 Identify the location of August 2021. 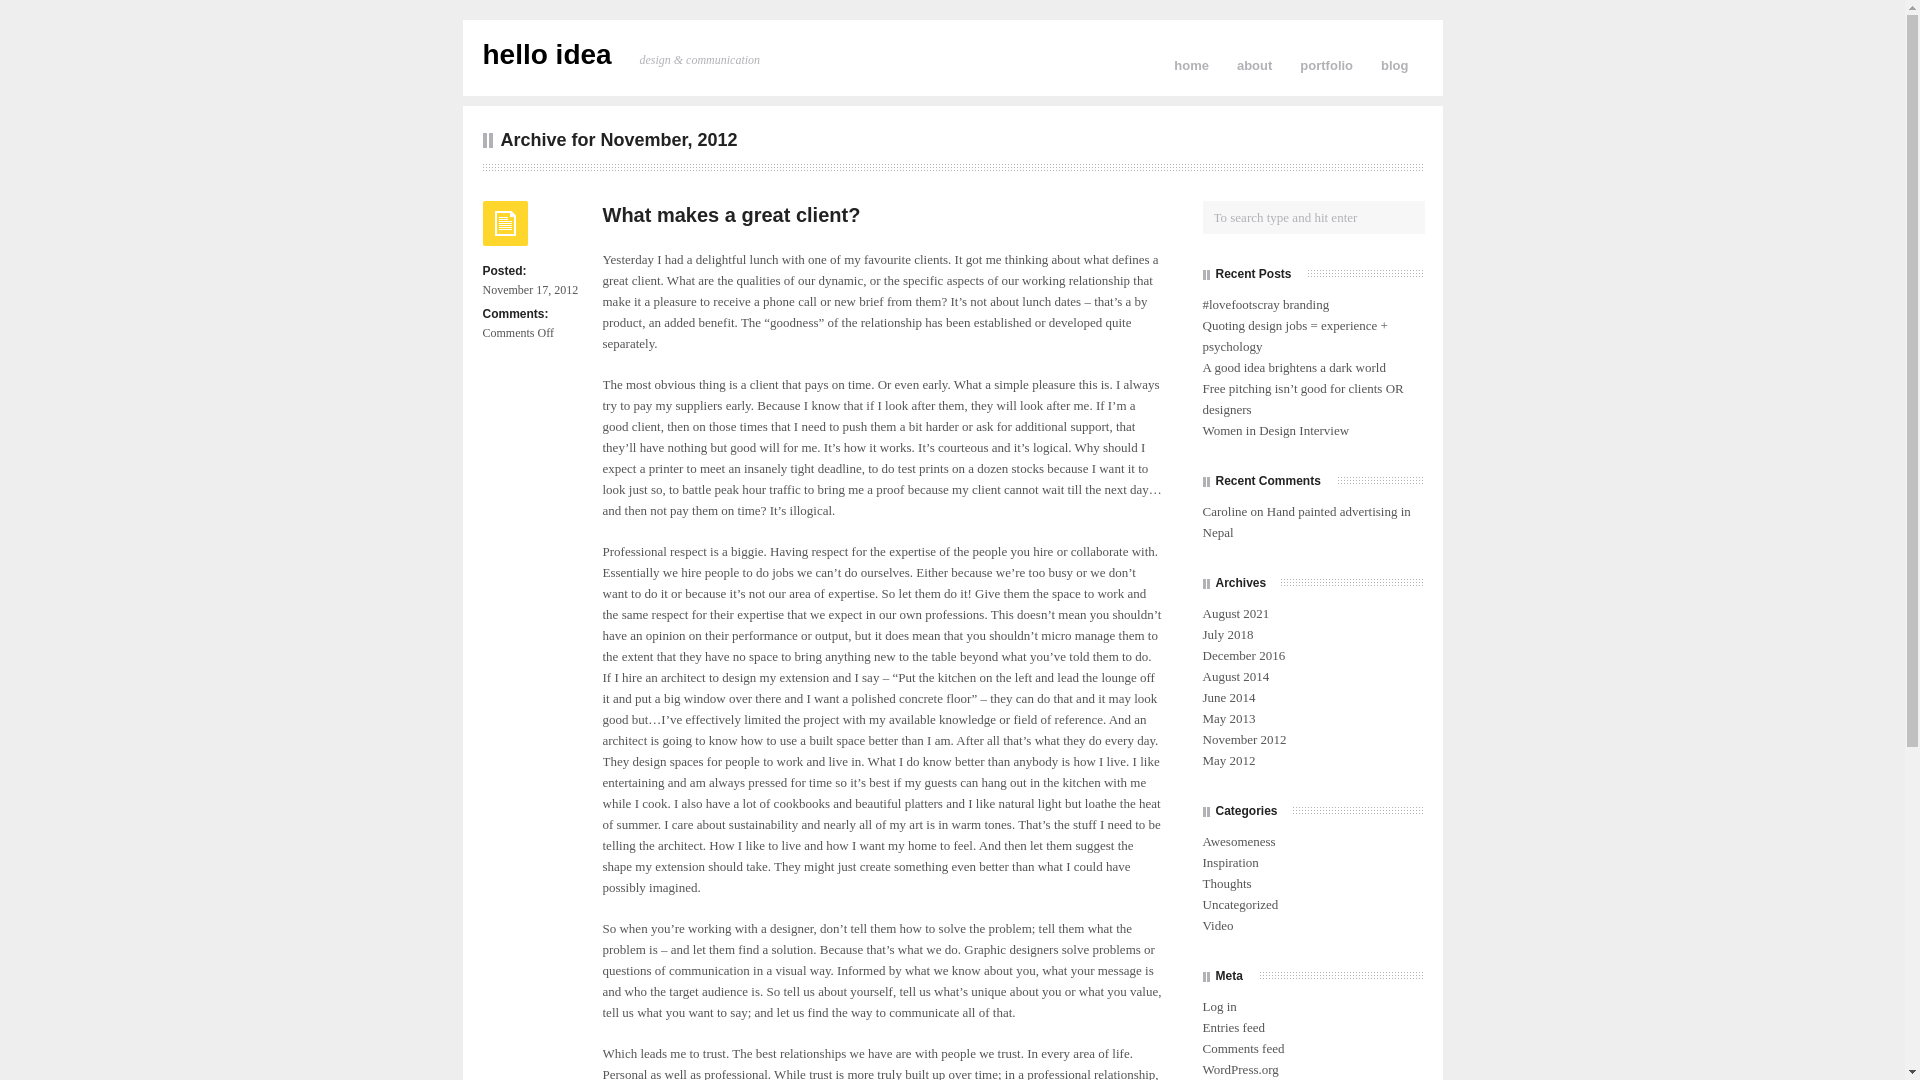
(1236, 613).